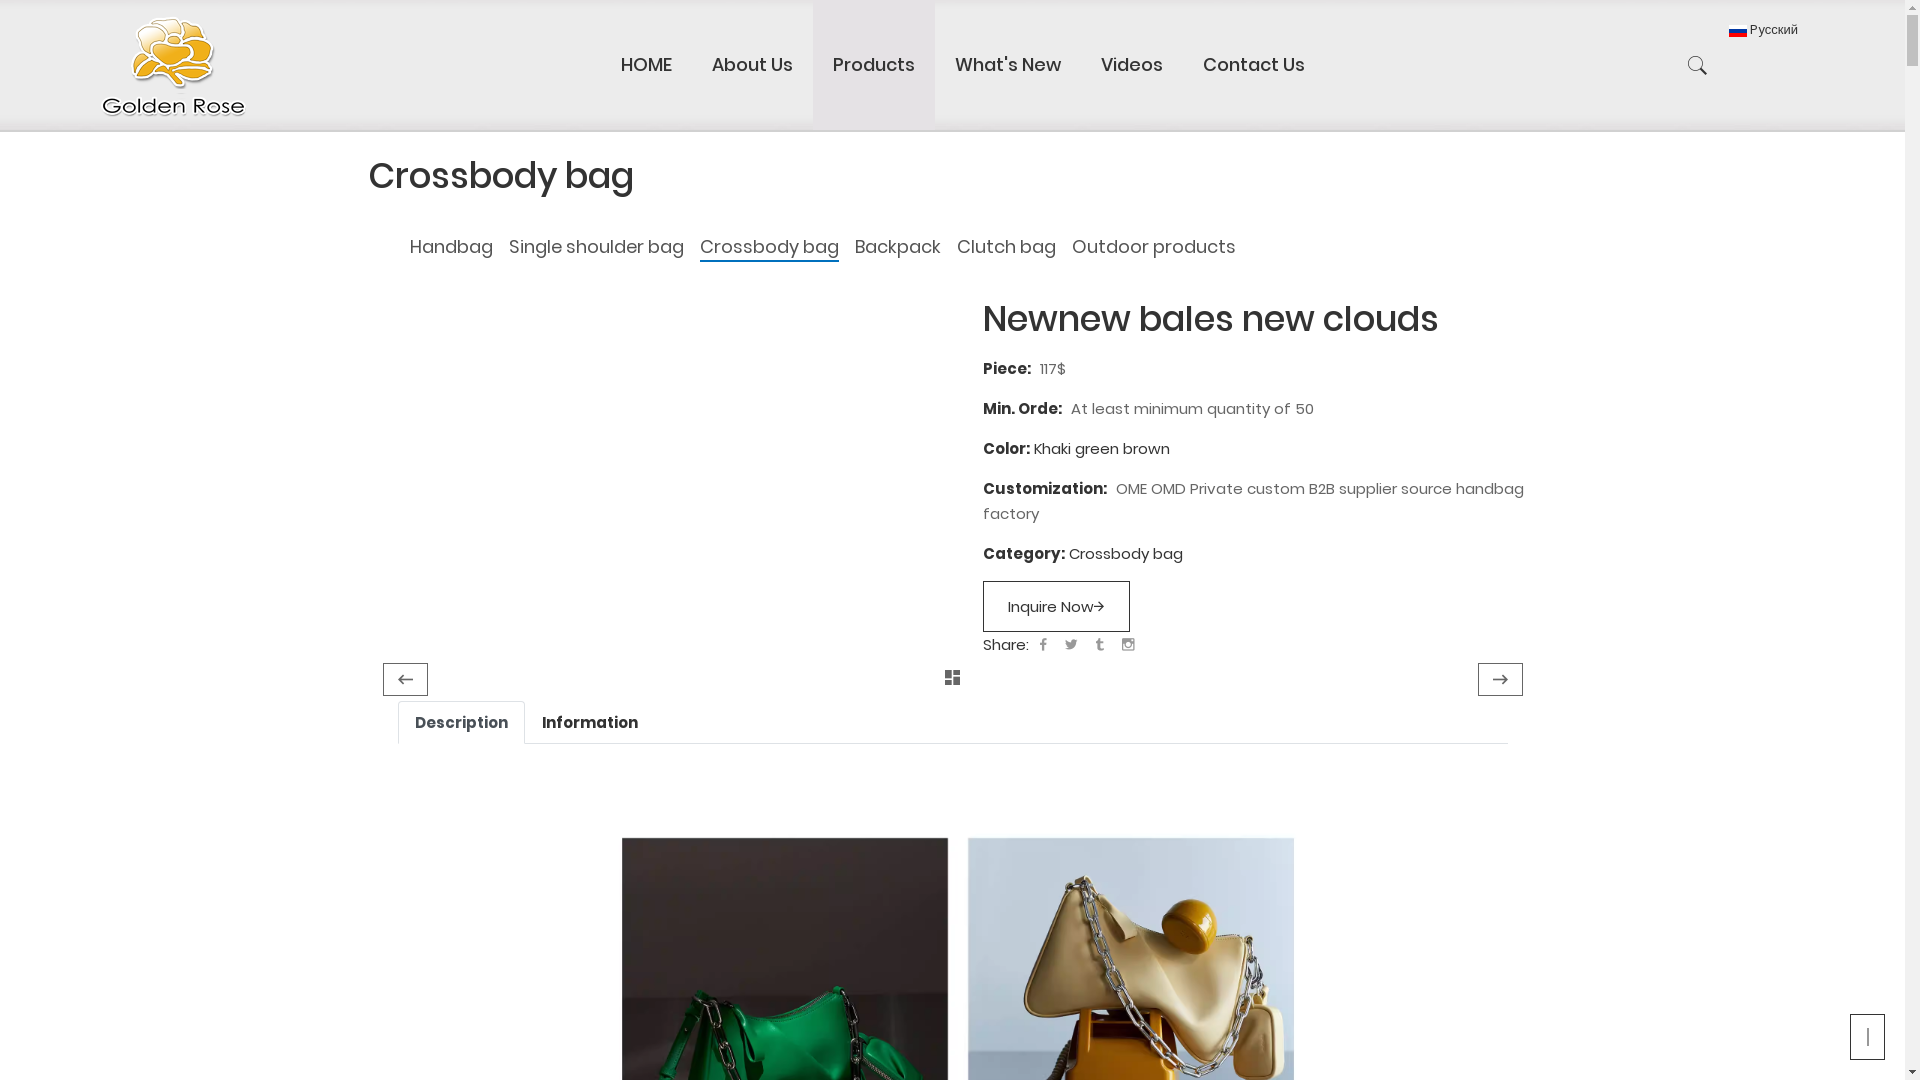 Image resolution: width=1920 pixels, height=1080 pixels. What do you see at coordinates (589, 722) in the screenshot?
I see `Information` at bounding box center [589, 722].